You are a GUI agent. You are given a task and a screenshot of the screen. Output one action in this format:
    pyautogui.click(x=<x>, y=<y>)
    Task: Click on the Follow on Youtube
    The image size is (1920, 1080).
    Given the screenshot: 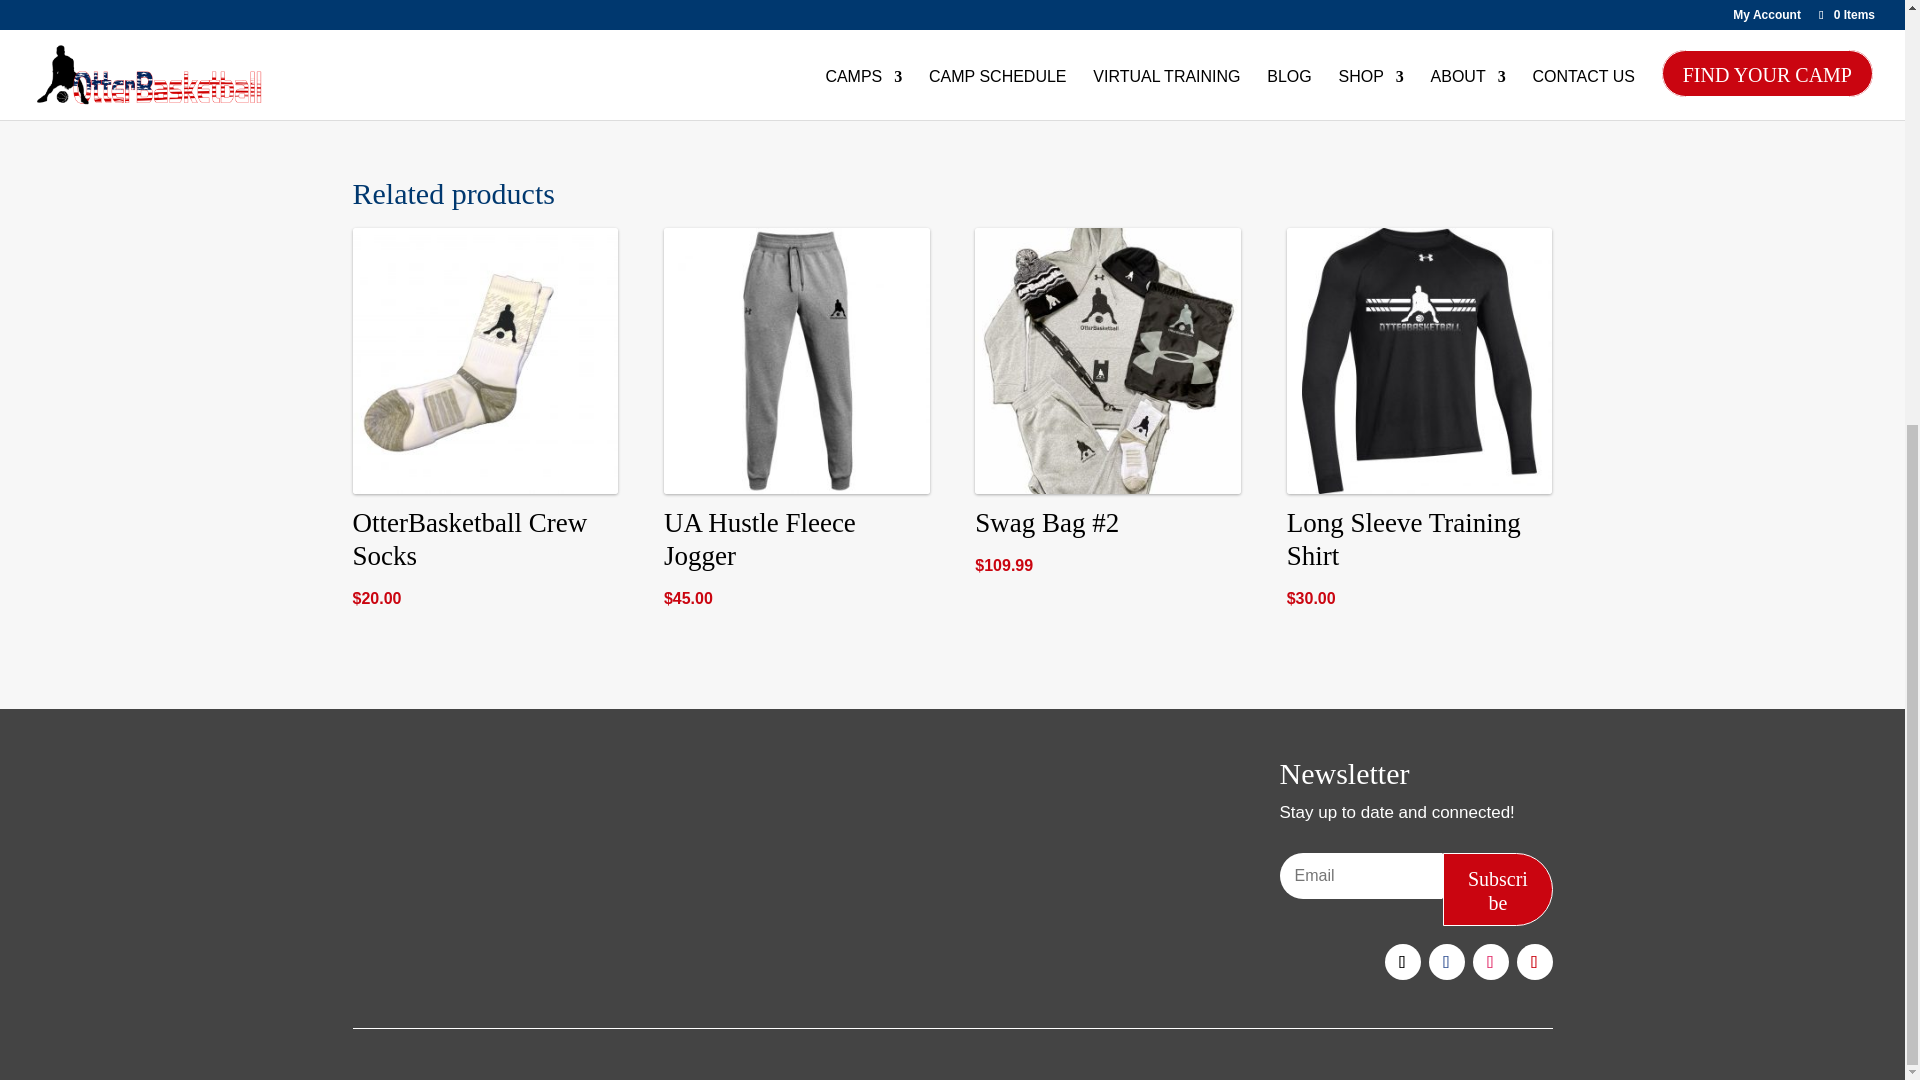 What is the action you would take?
    pyautogui.click(x=1534, y=961)
    